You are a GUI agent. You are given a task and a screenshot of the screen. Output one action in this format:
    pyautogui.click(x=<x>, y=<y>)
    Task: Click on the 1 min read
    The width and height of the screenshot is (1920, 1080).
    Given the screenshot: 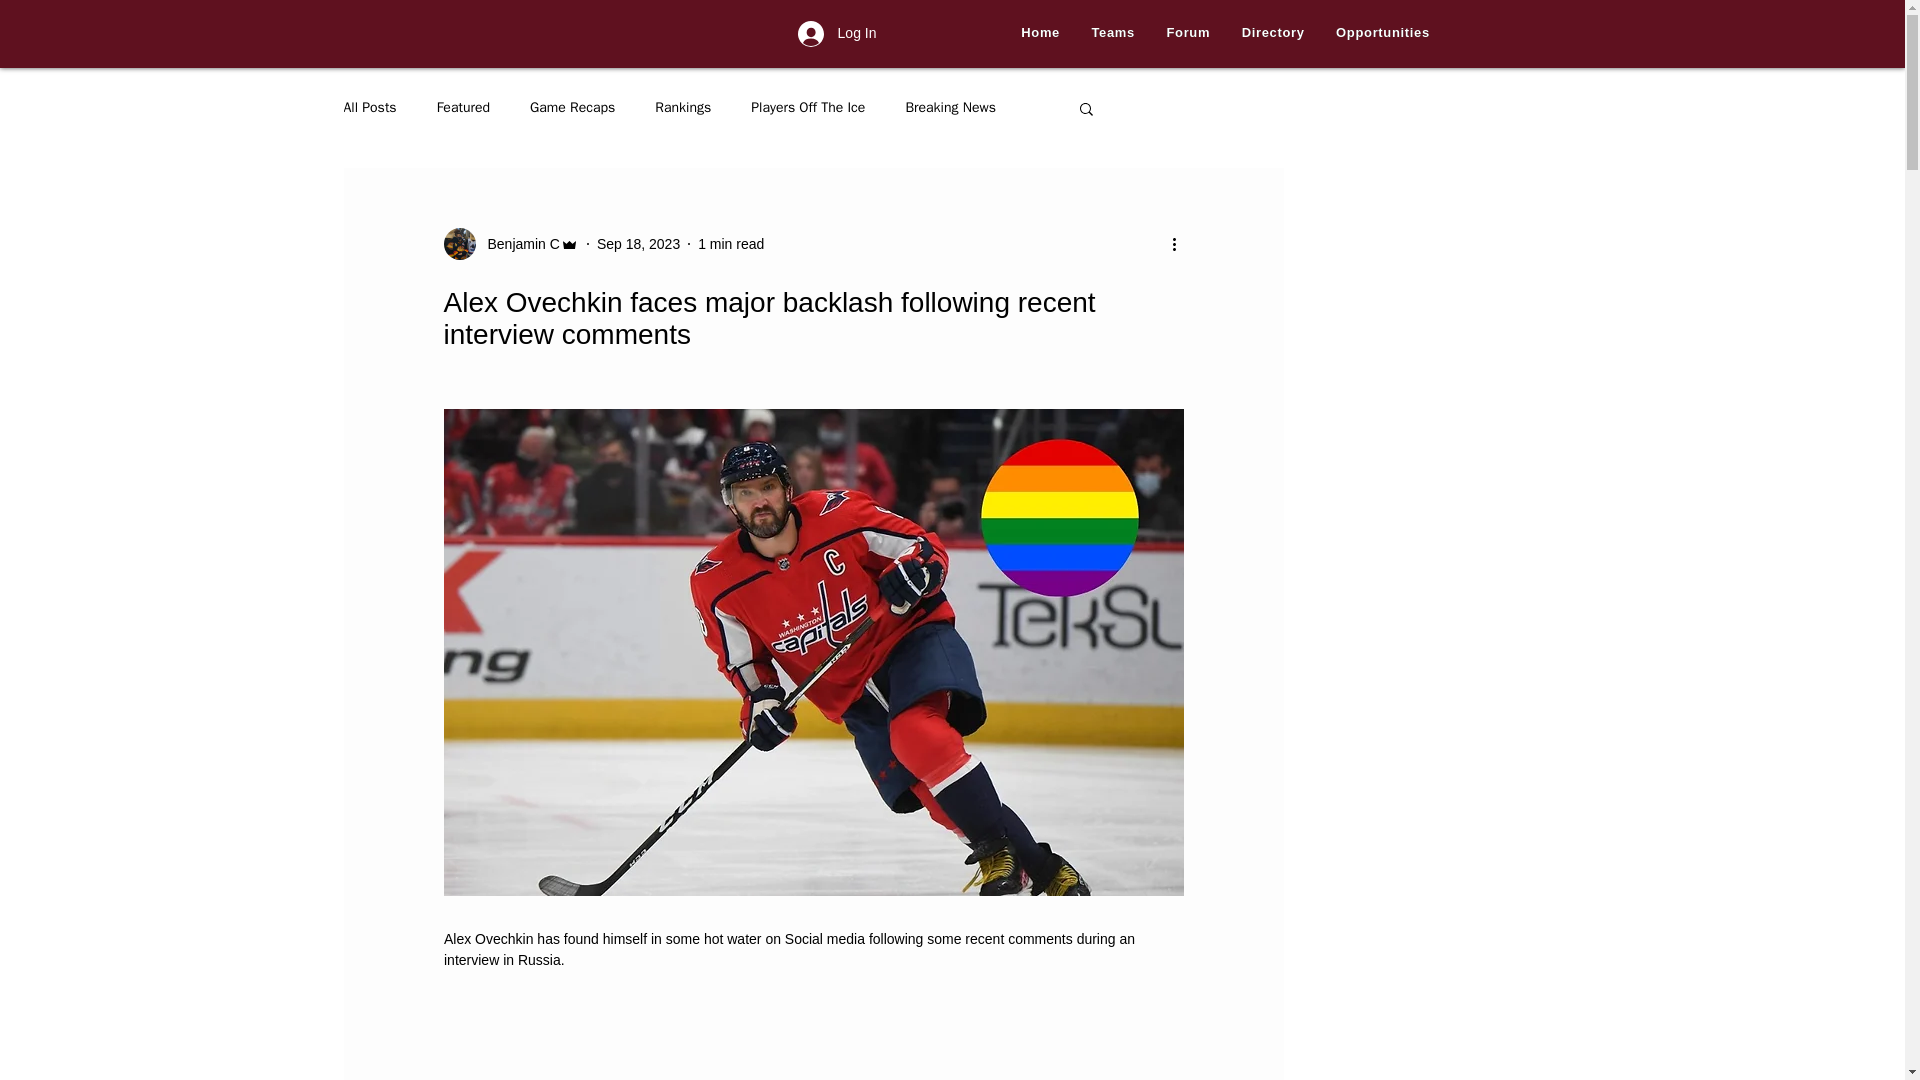 What is the action you would take?
    pyautogui.click(x=731, y=244)
    